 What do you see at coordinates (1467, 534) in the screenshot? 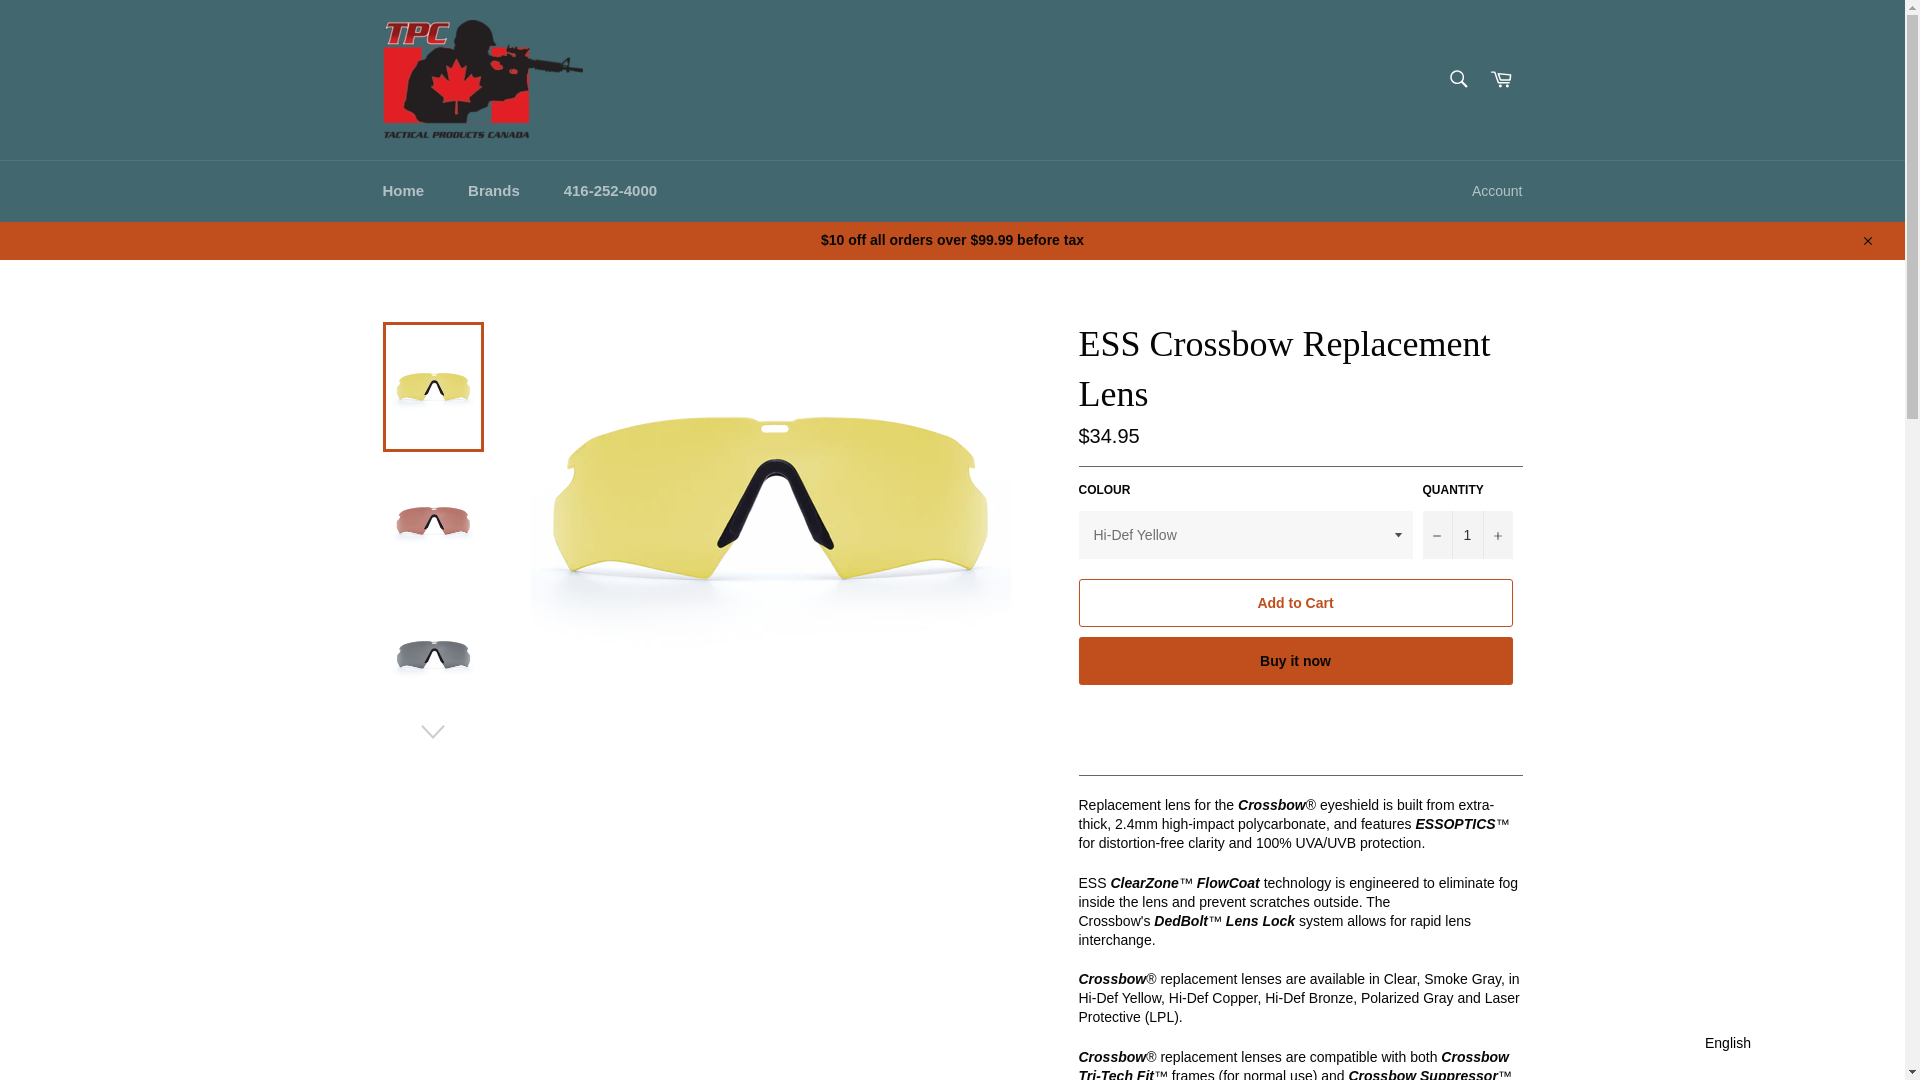
I see `1` at bounding box center [1467, 534].